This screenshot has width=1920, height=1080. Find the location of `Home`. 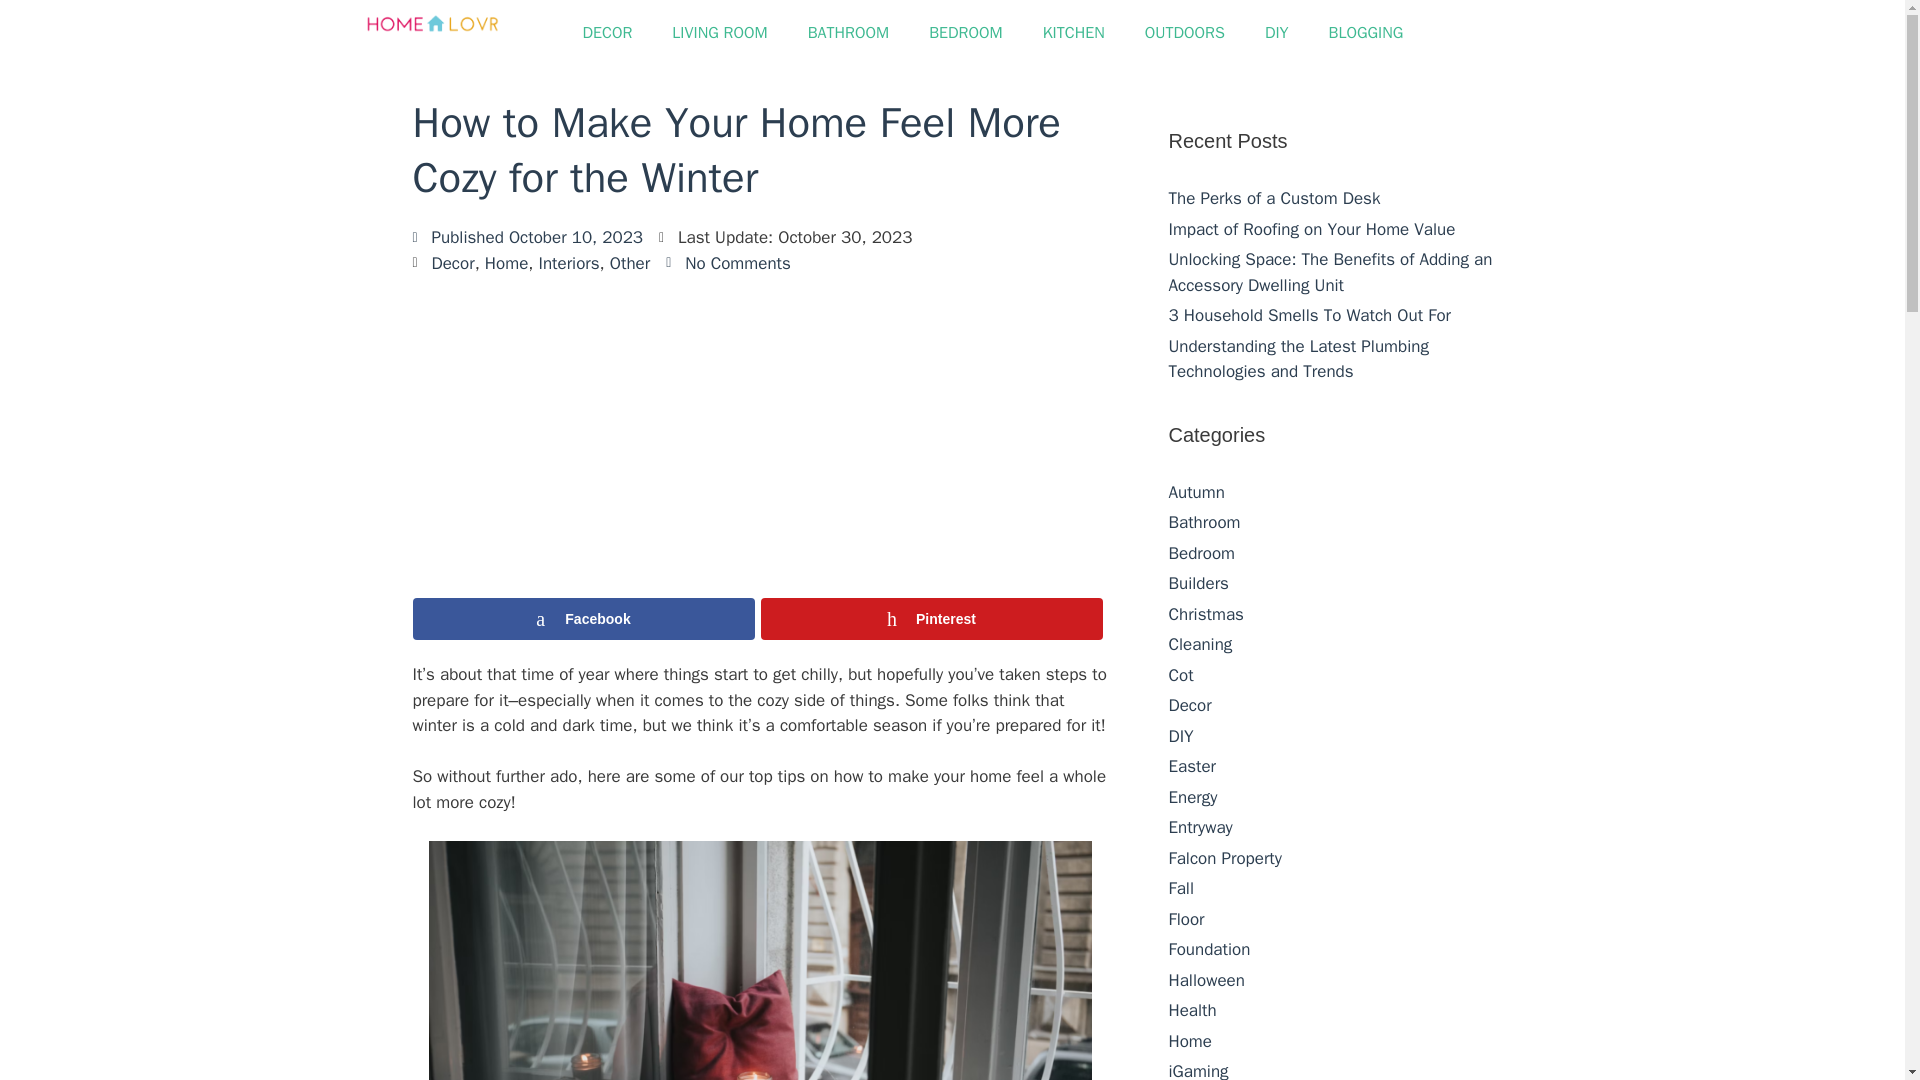

Home is located at coordinates (506, 263).